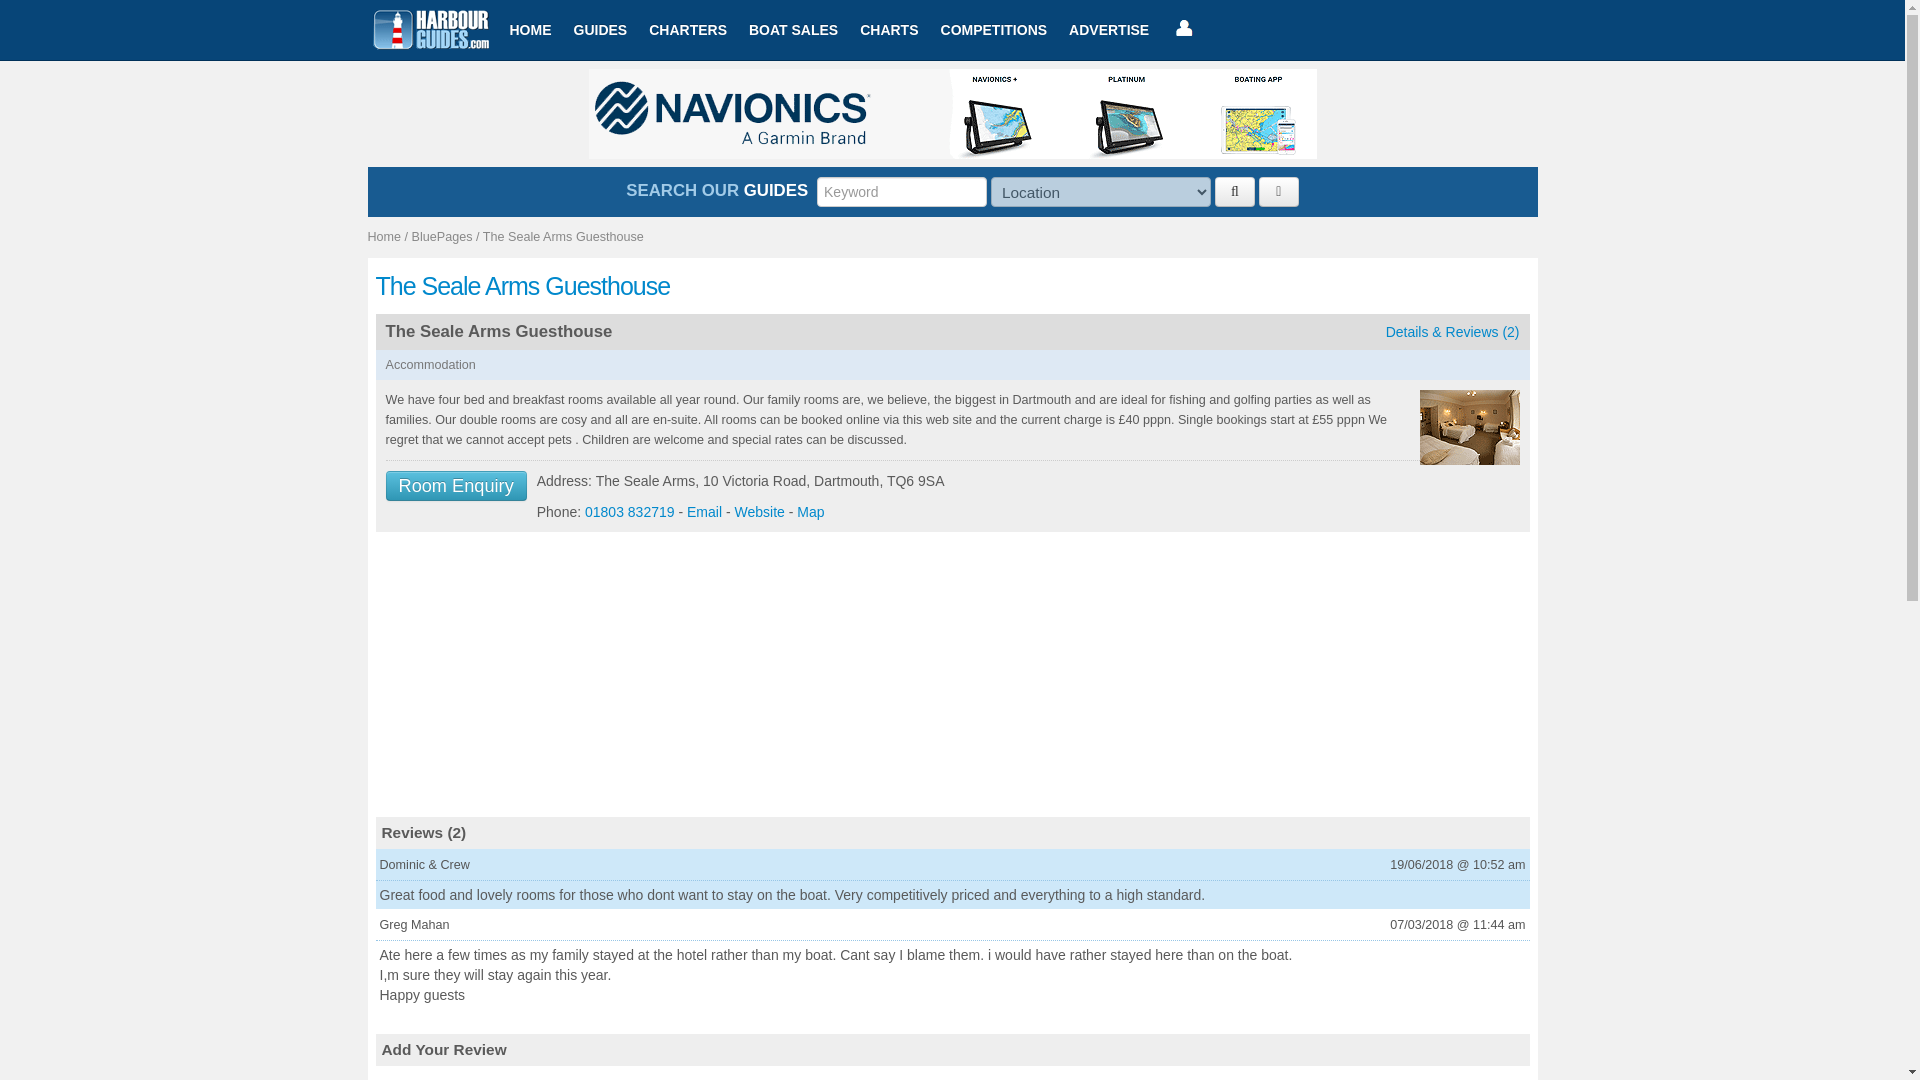  I want to click on Guides, so click(600, 30).